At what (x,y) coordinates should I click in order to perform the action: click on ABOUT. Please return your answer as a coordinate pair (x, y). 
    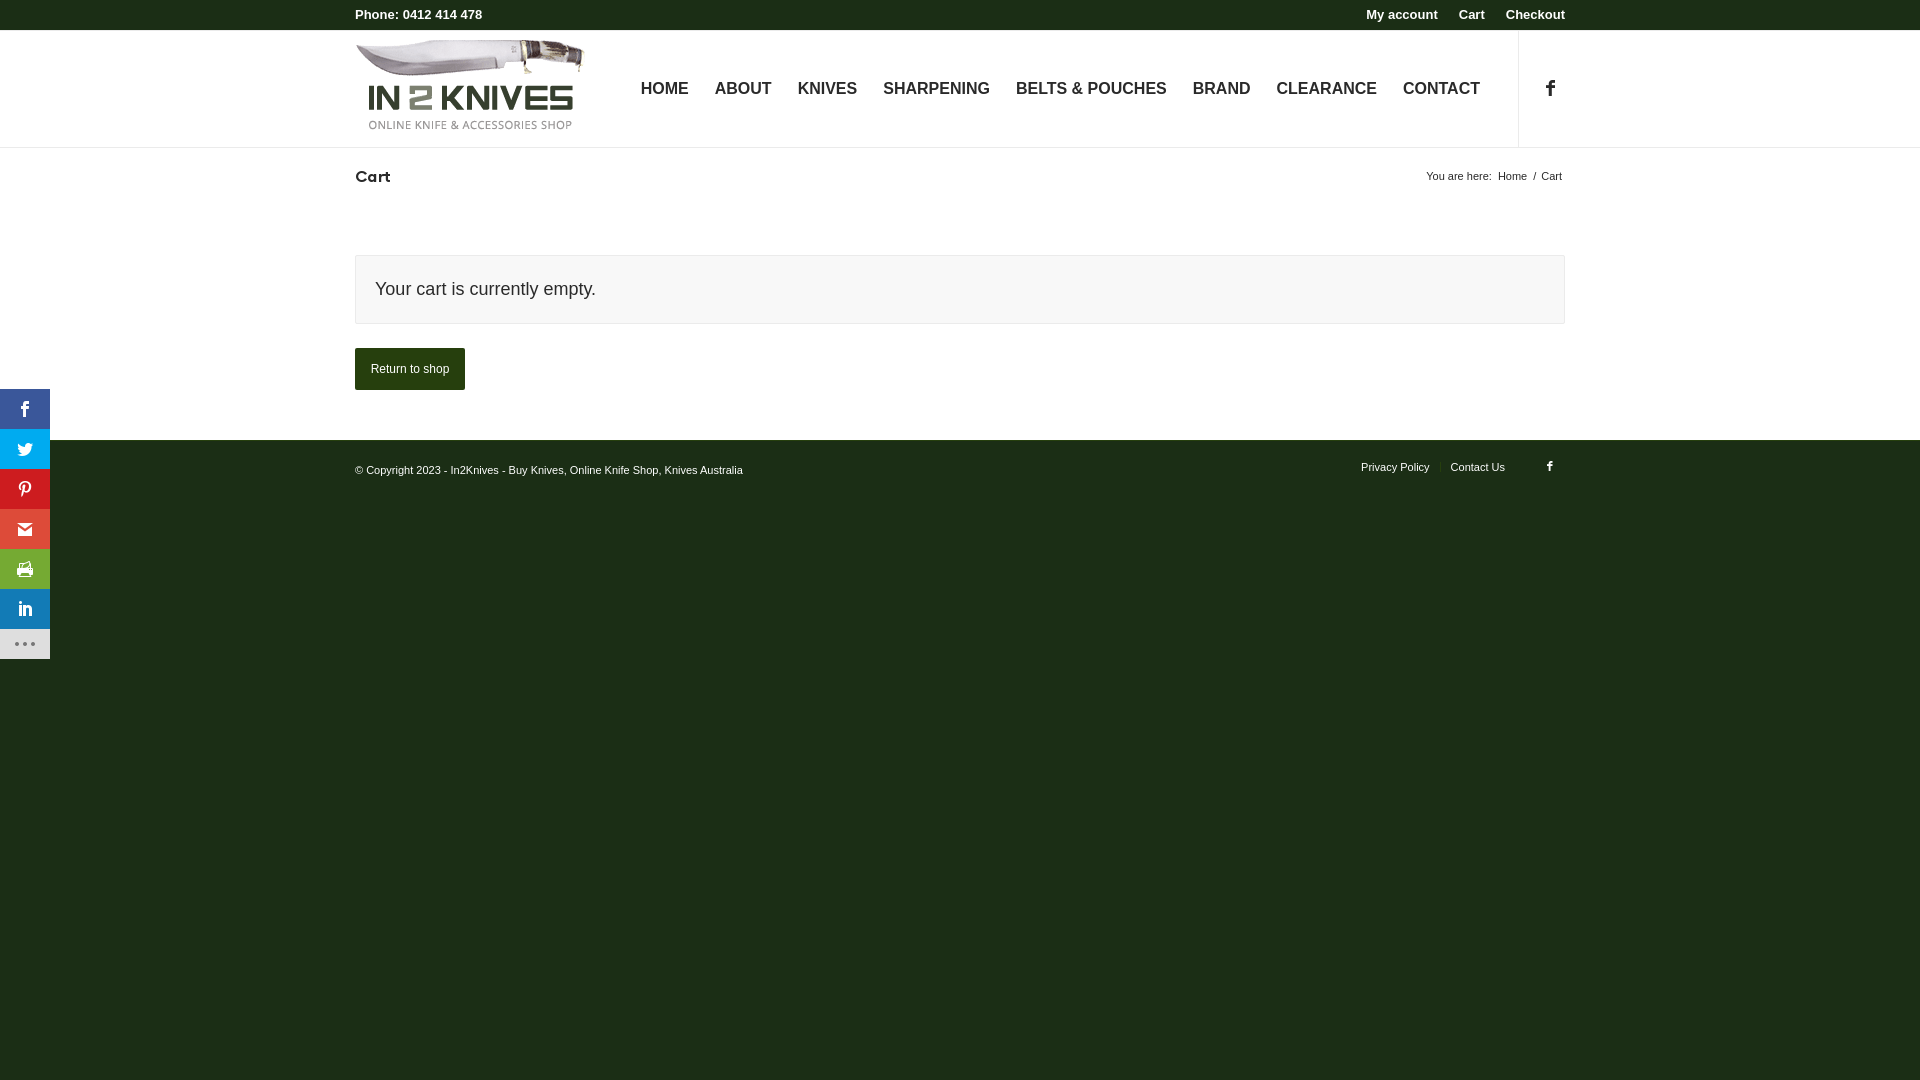
    Looking at the image, I should click on (744, 89).